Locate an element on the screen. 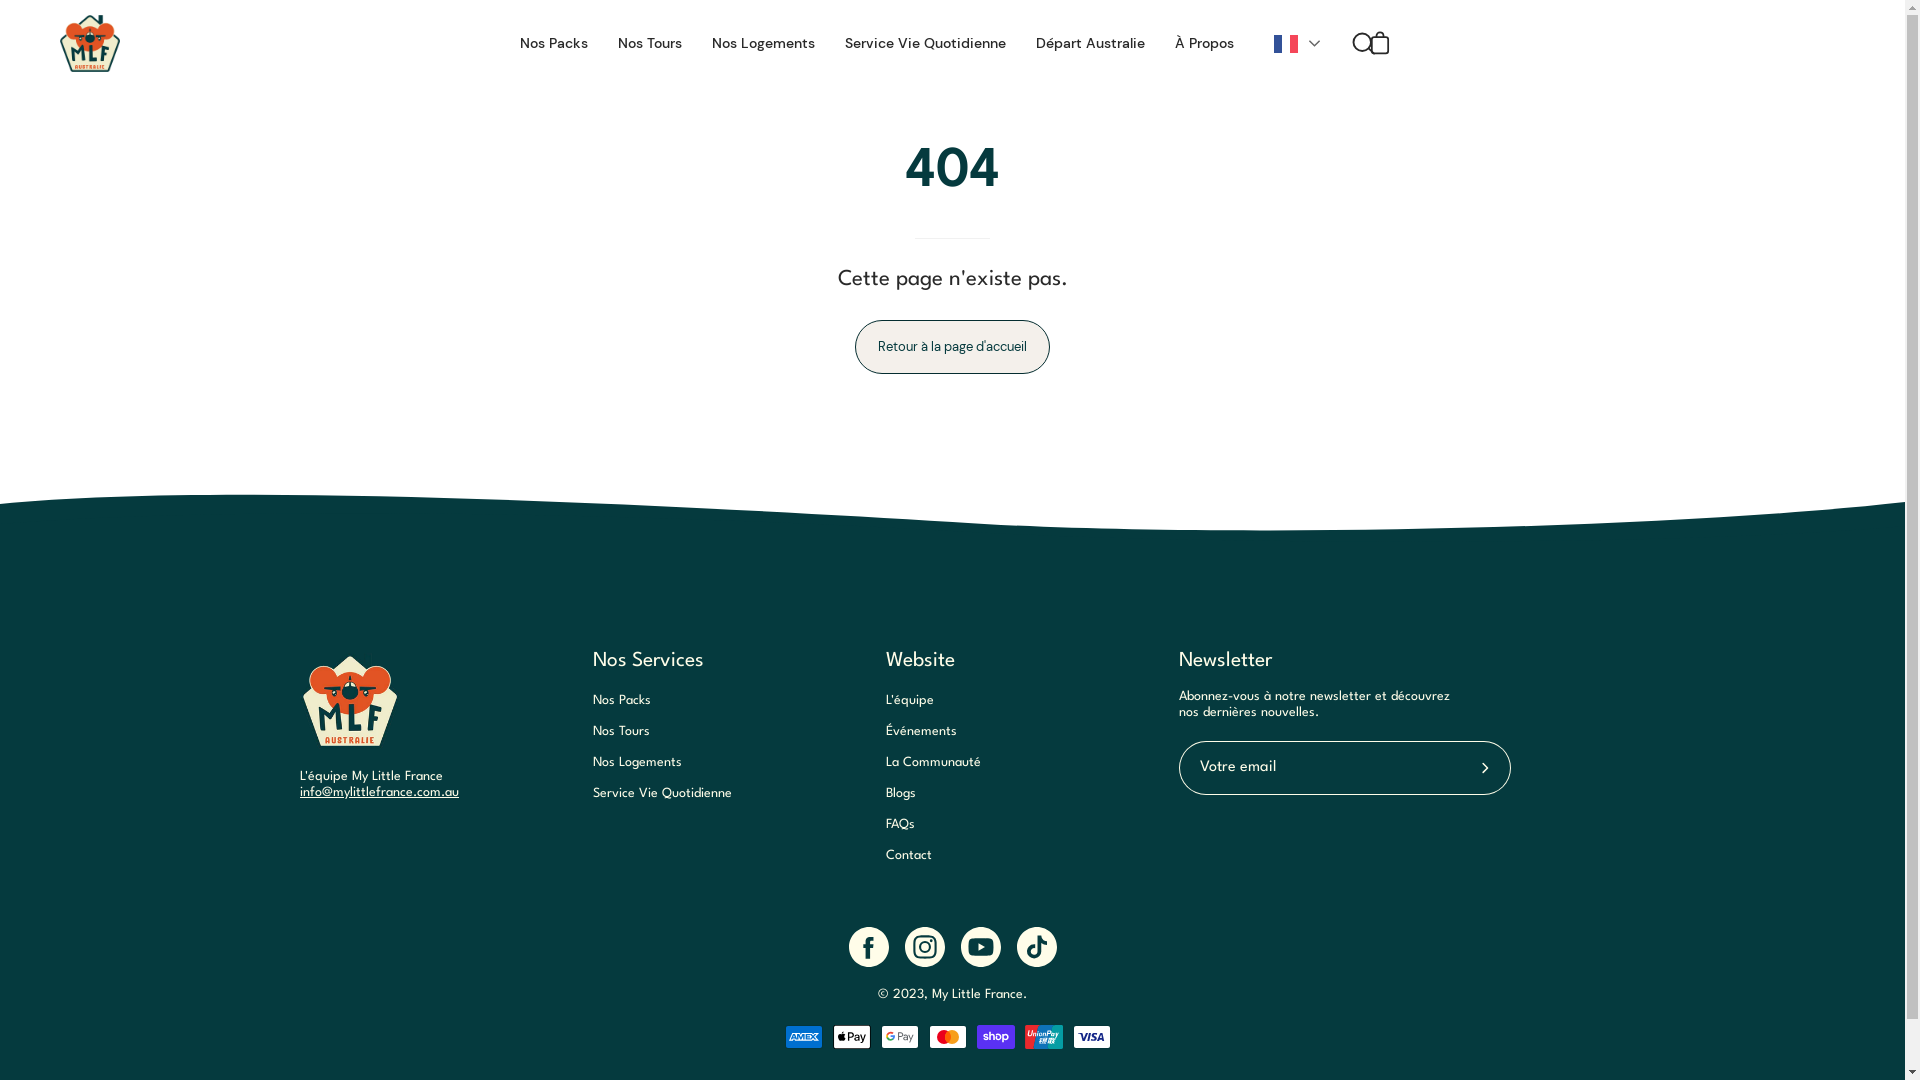 The width and height of the screenshot is (1920, 1080). info@mylittlefrance.com.au is located at coordinates (380, 792).